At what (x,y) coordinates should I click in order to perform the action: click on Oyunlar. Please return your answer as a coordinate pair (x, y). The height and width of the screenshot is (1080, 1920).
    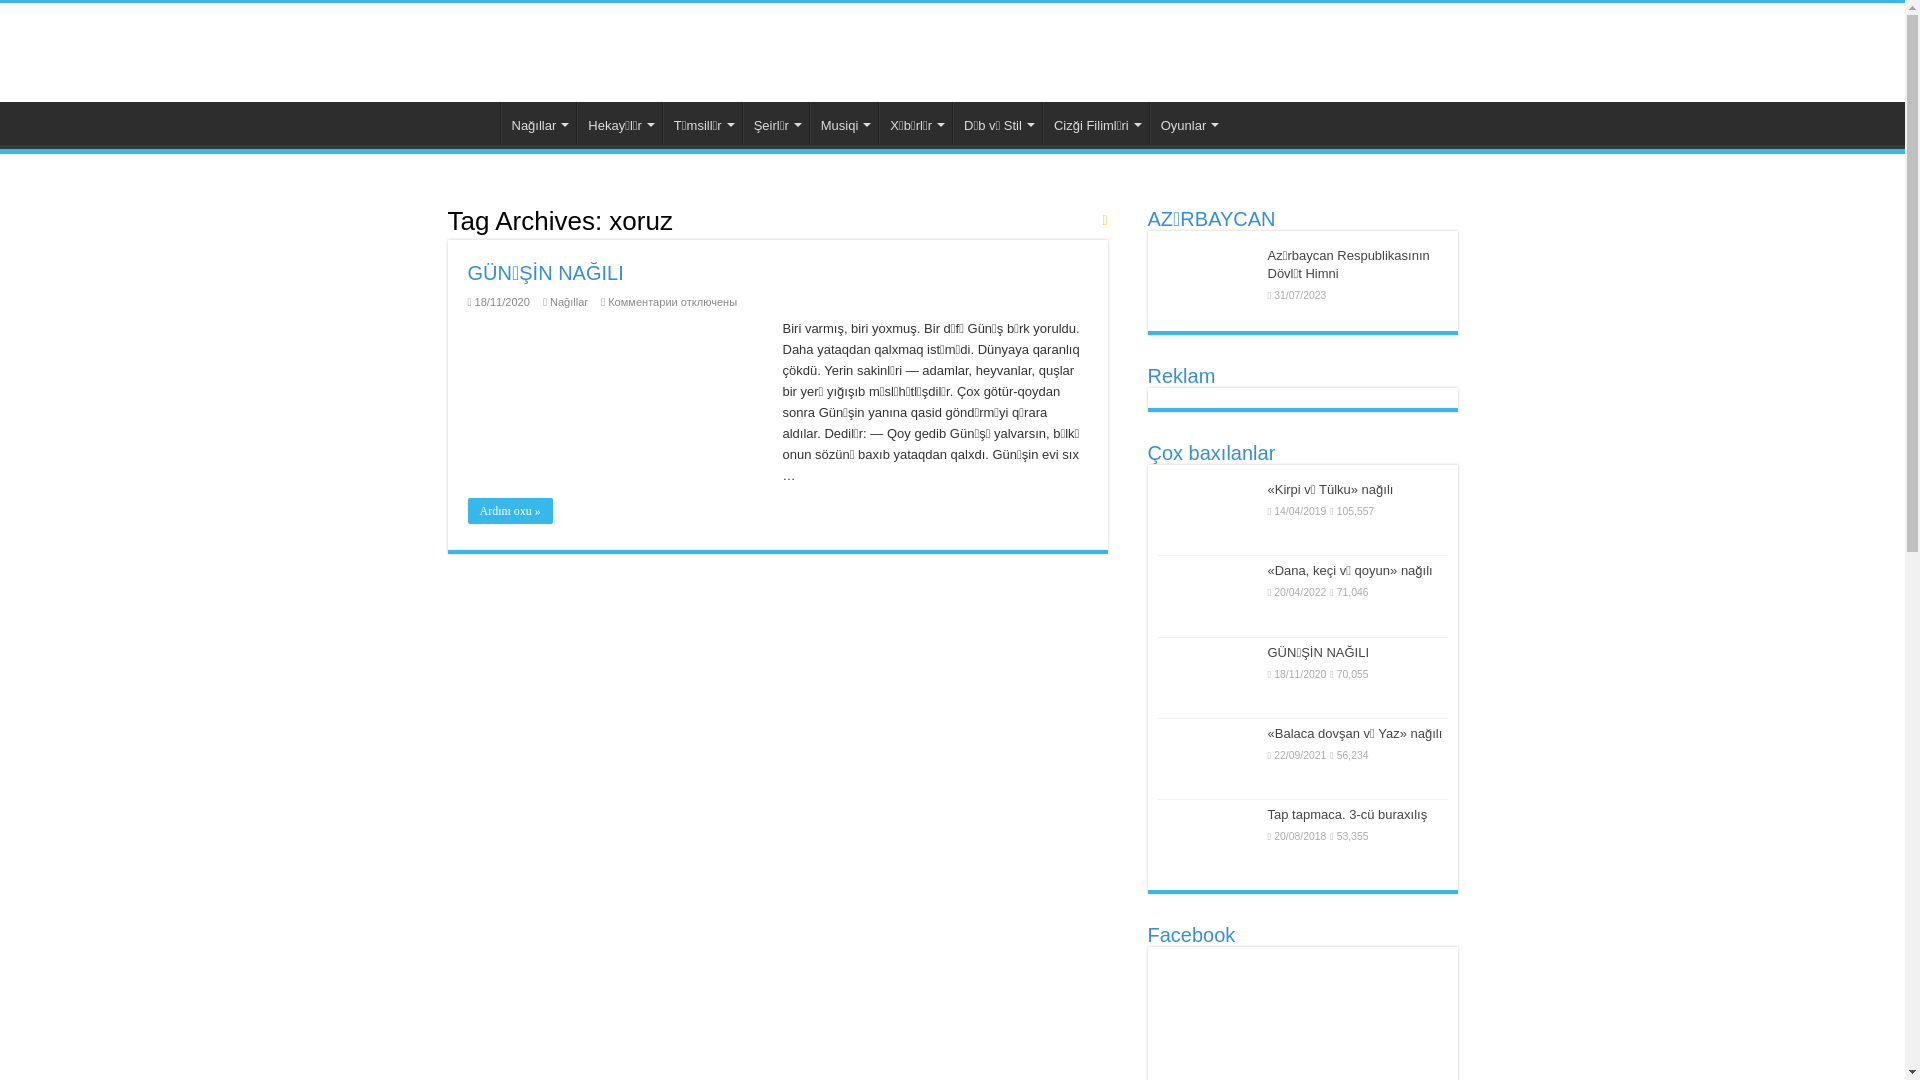
    Looking at the image, I should click on (1188, 123).